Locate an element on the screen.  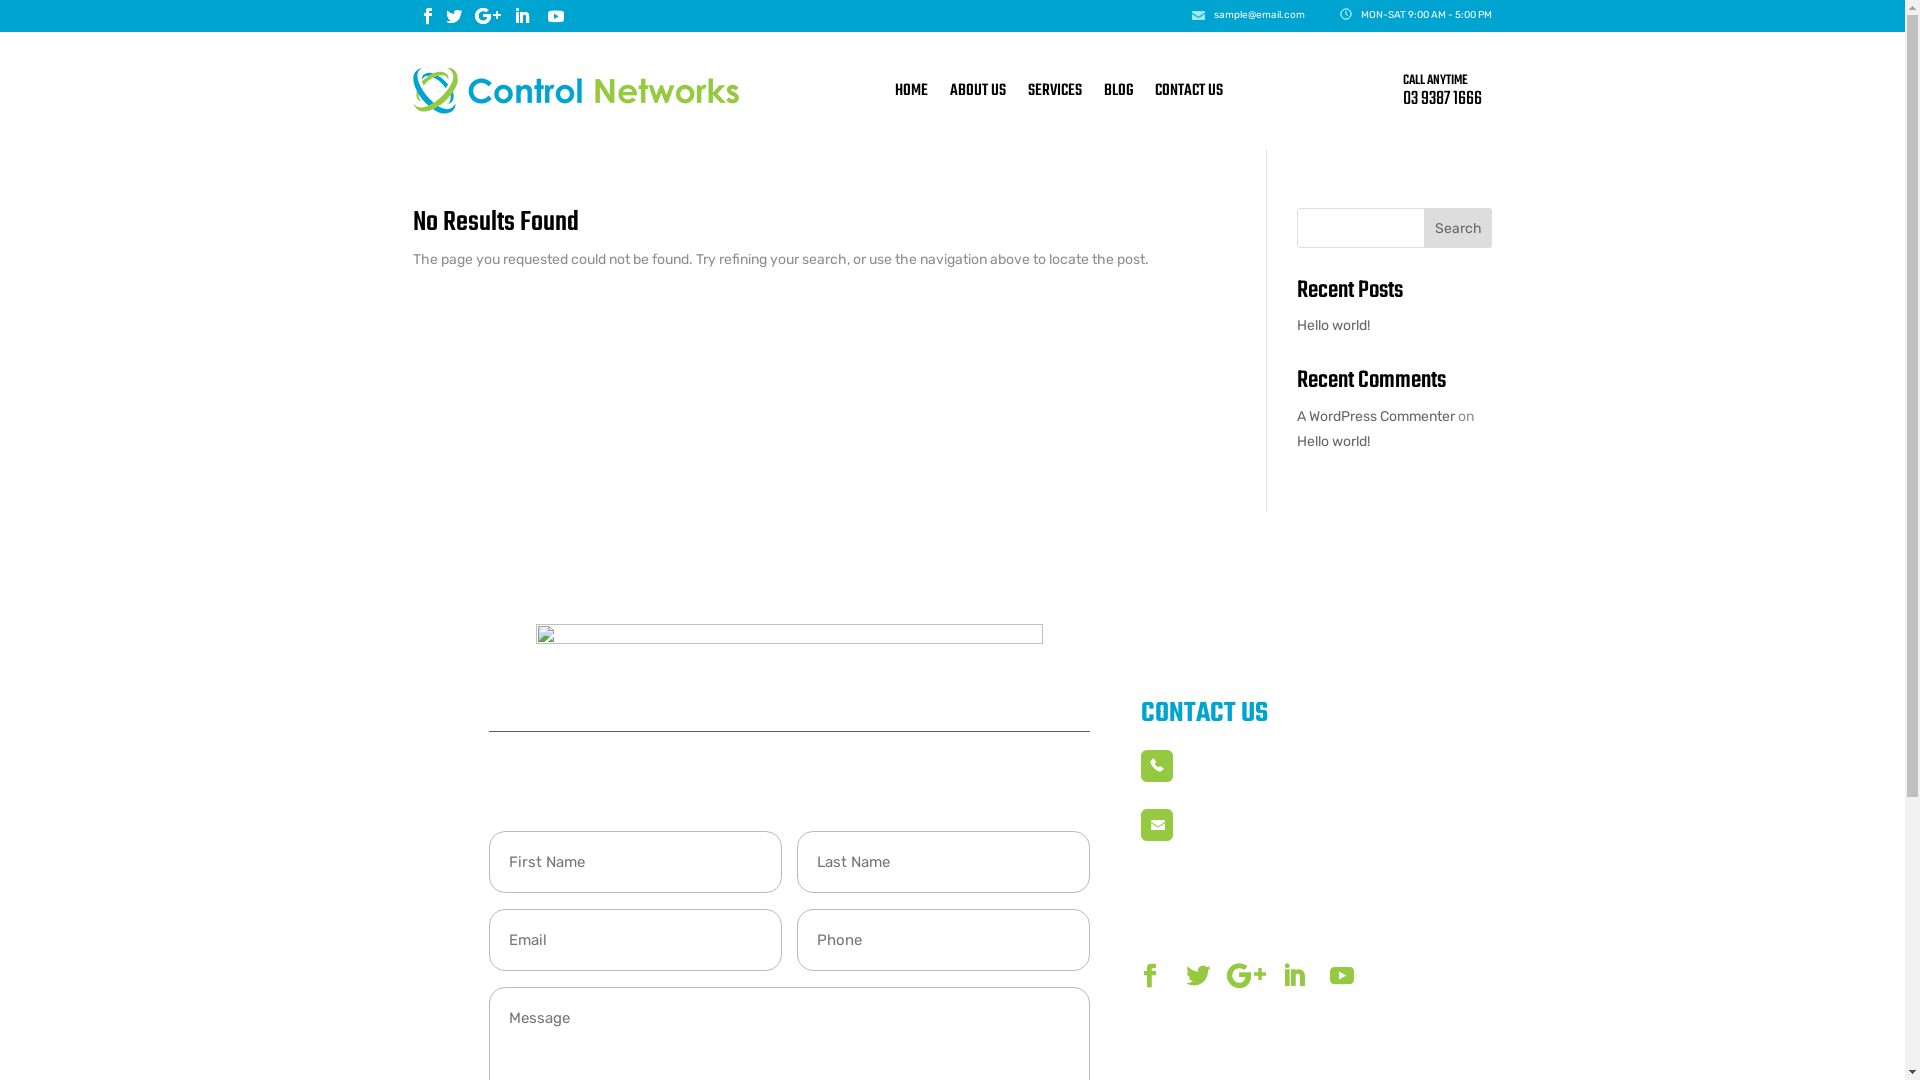
Control Networks Logo Footer is located at coordinates (790, 660).